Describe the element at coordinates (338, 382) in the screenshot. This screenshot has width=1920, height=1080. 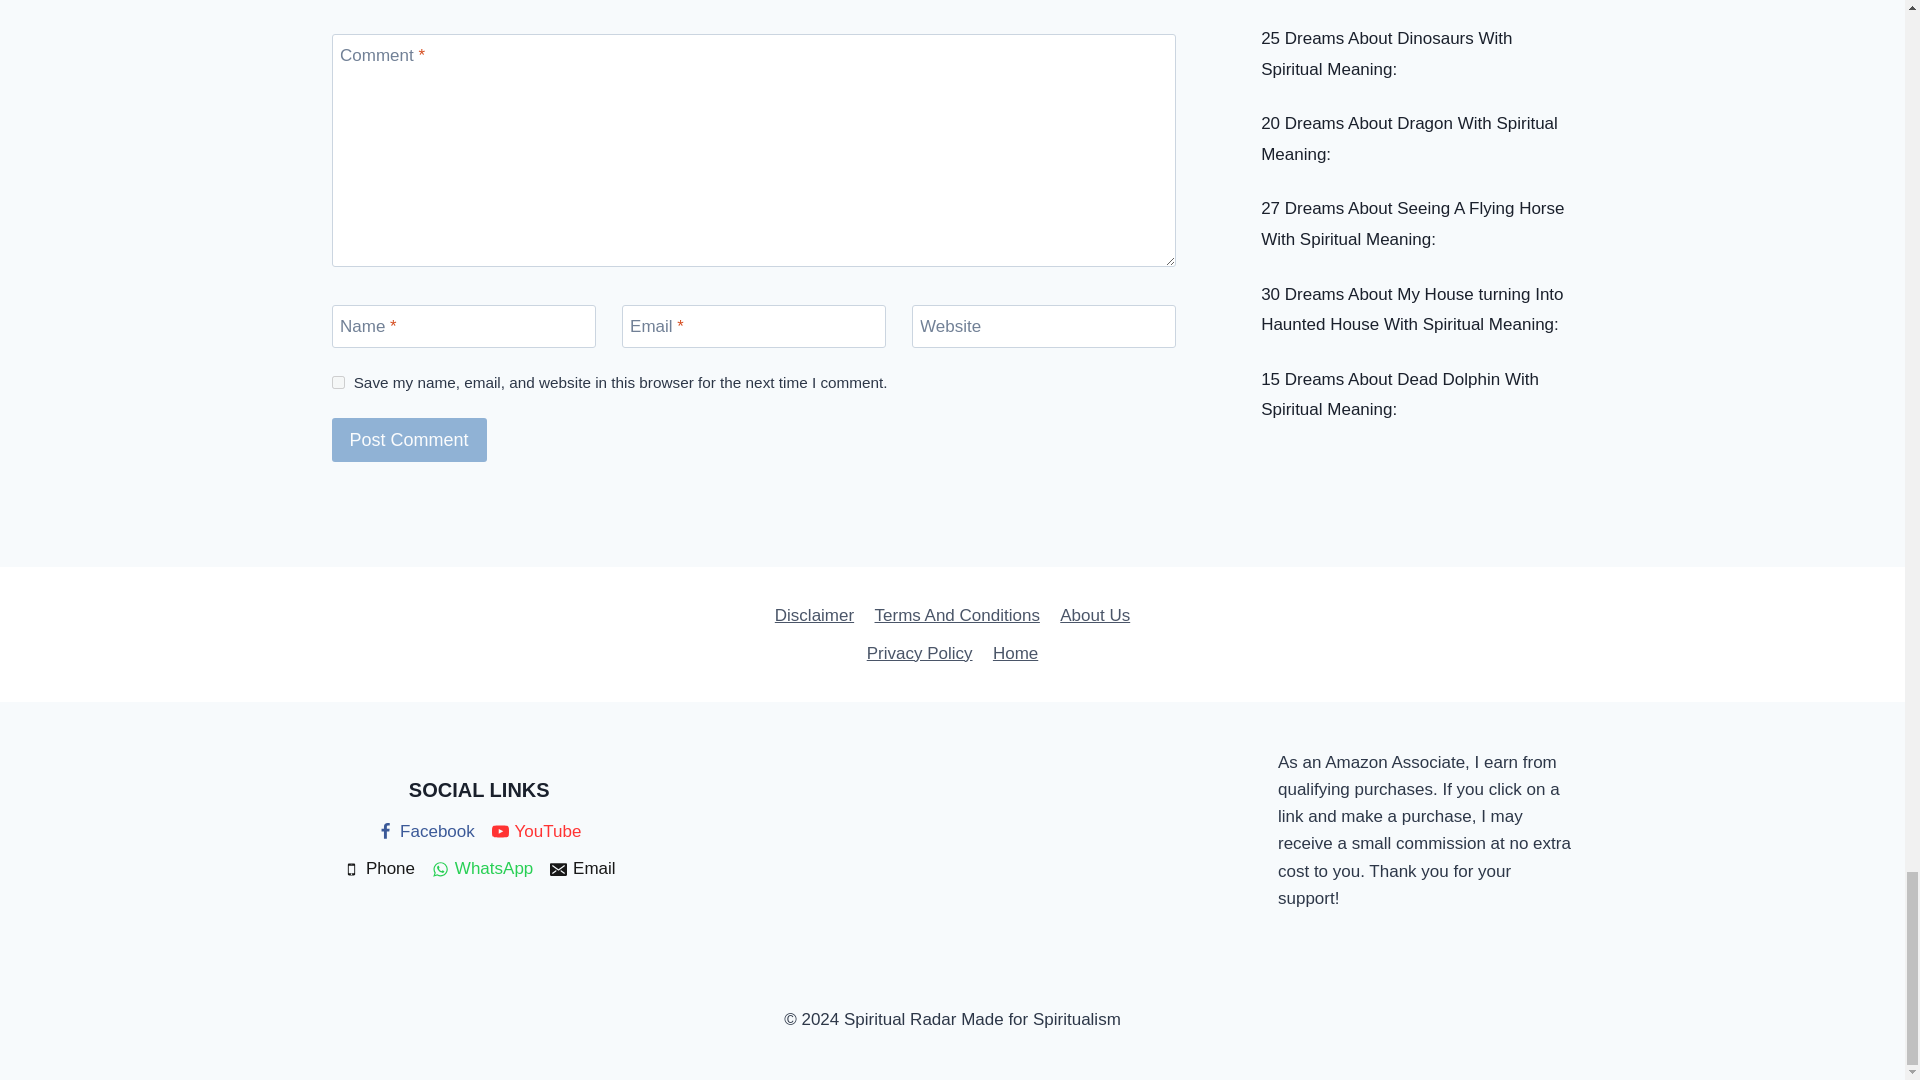
I see `yes` at that location.